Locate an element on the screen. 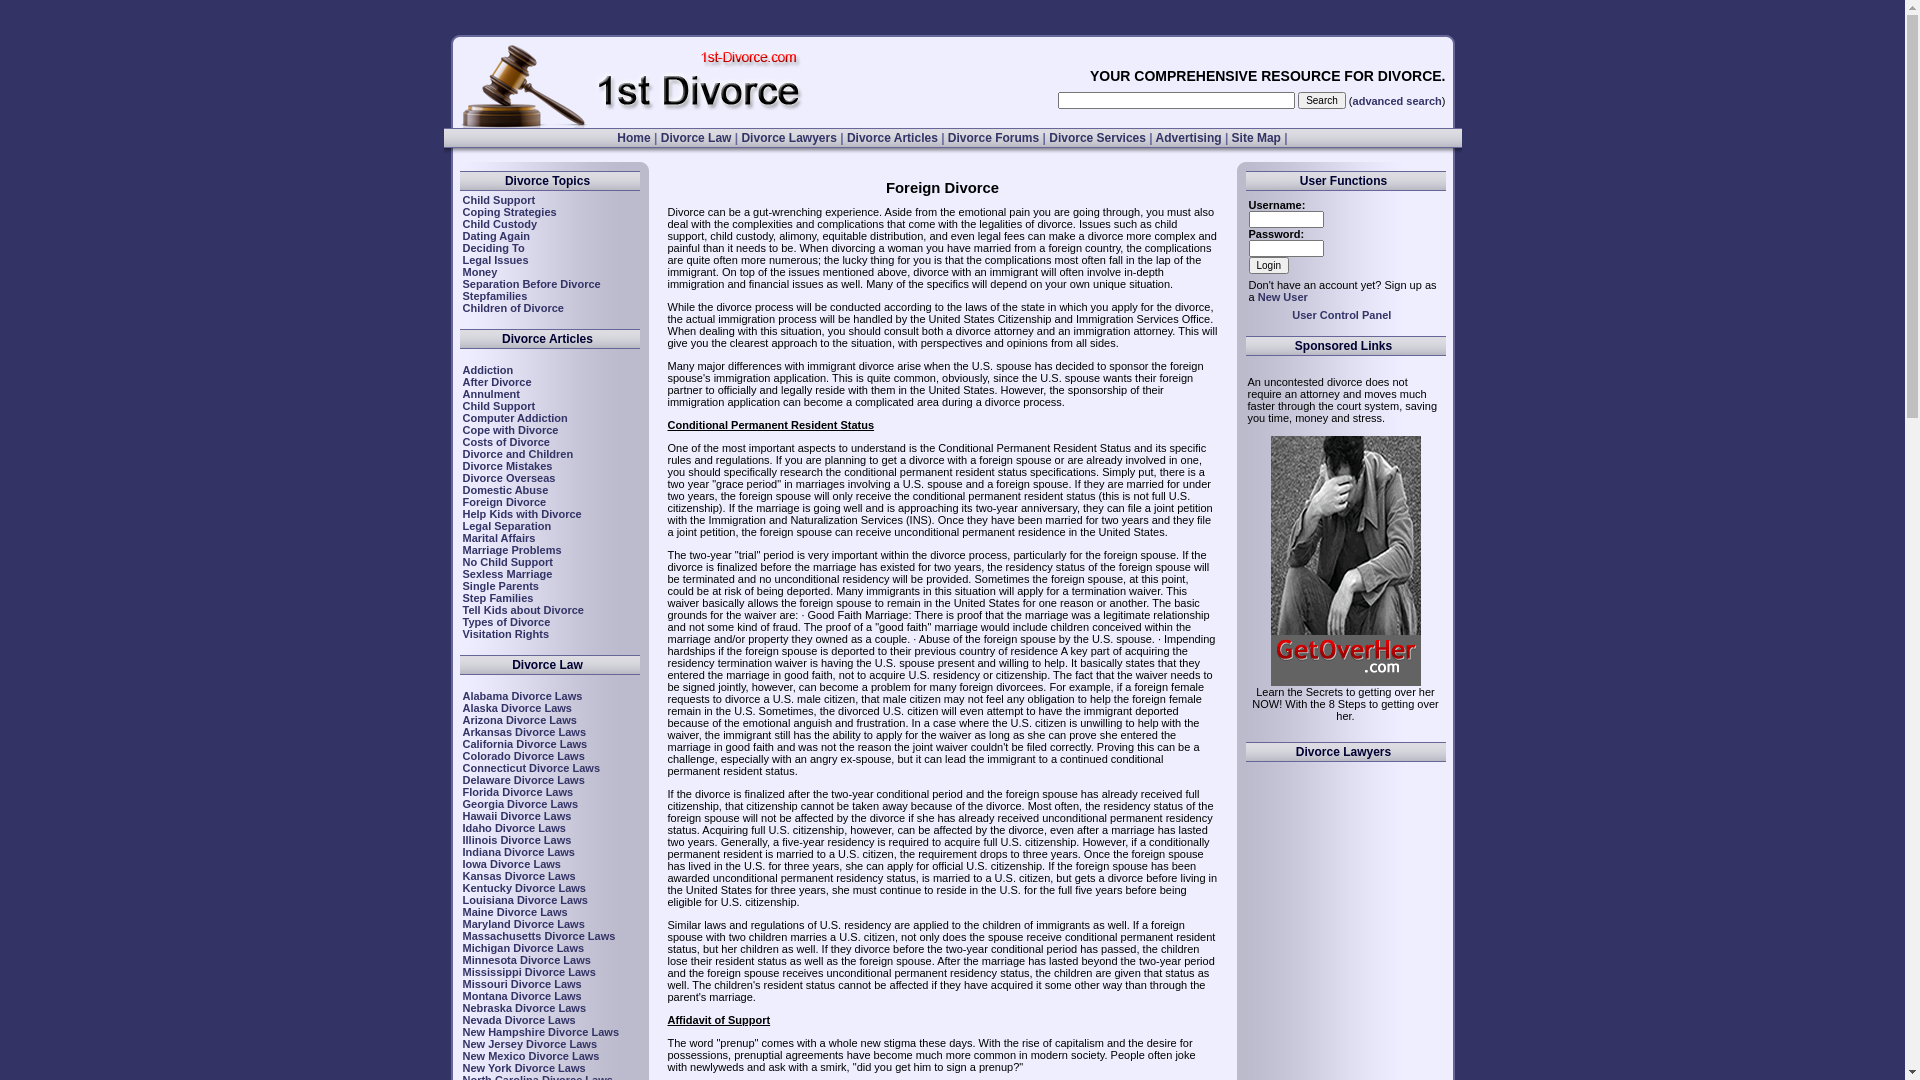 The image size is (1920, 1080). Divorce Lawyers is located at coordinates (788, 138).